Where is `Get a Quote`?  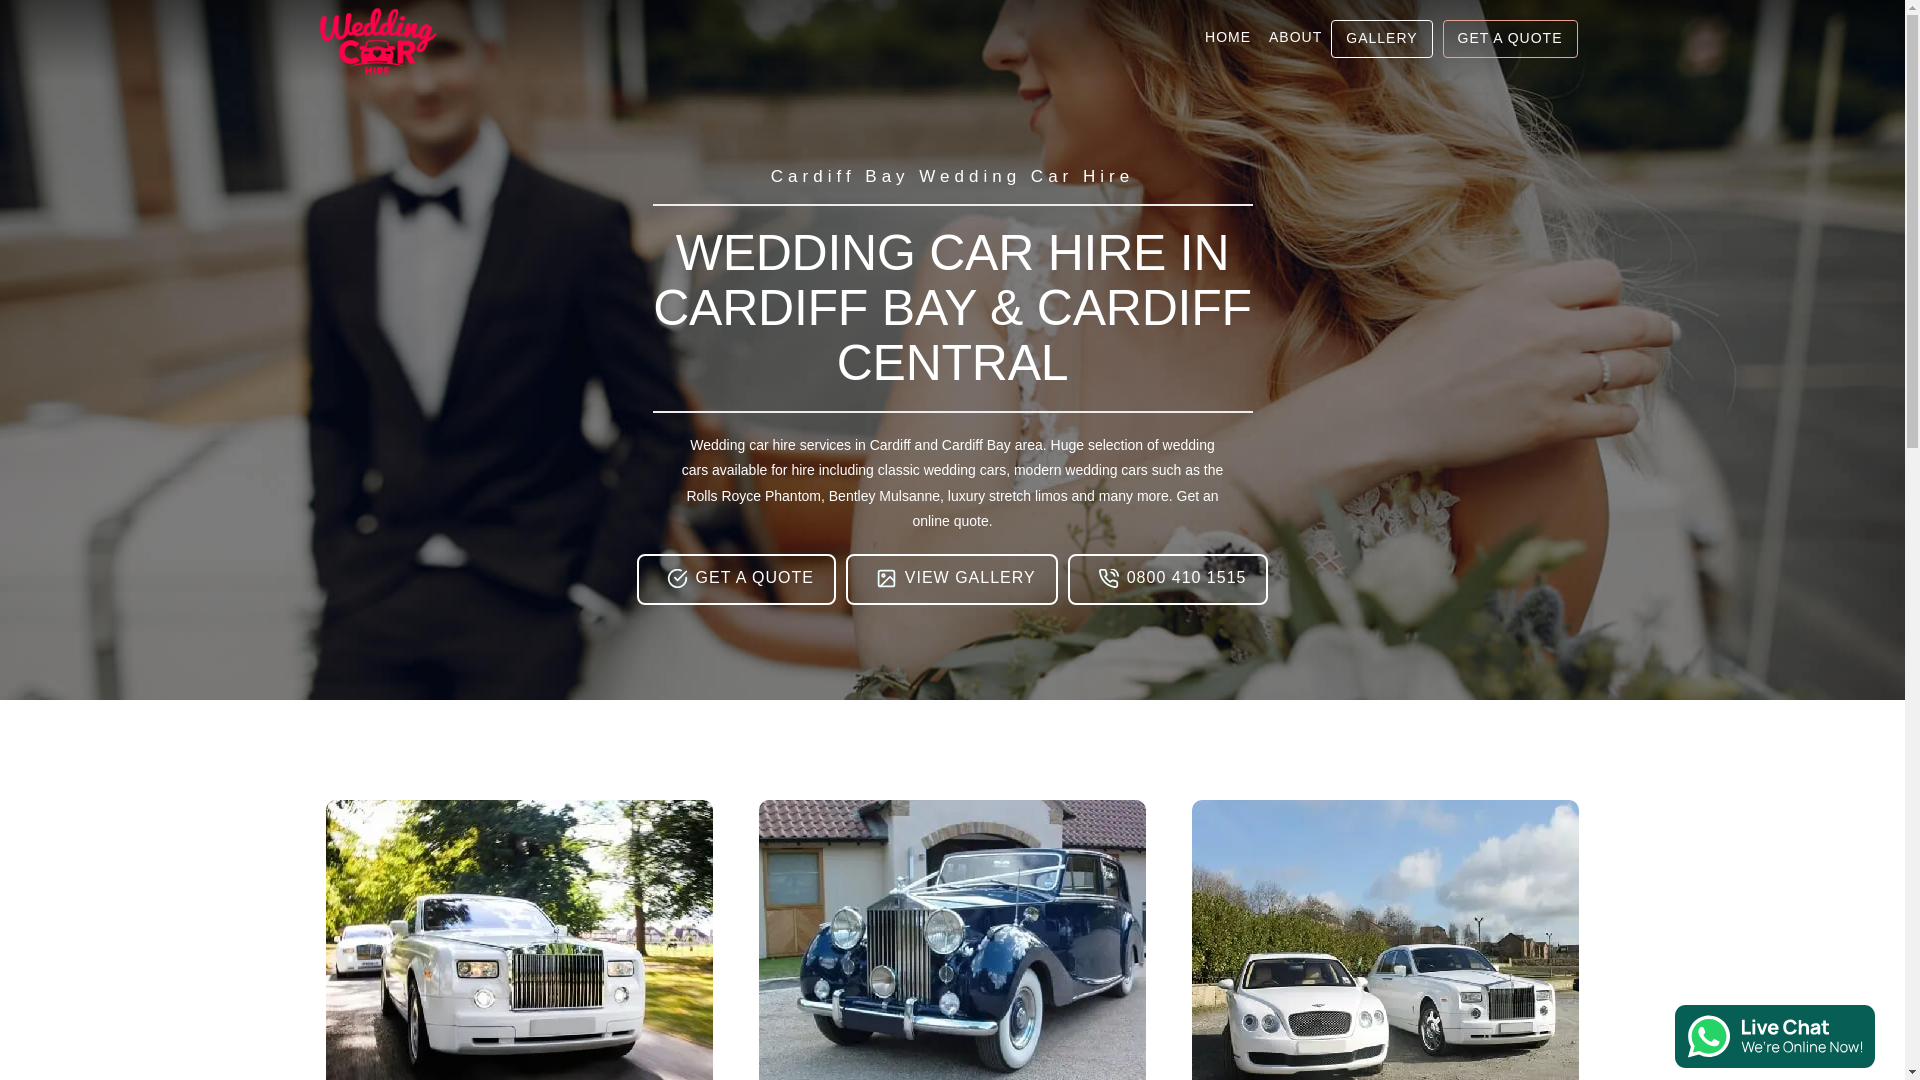
Get a Quote is located at coordinates (676, 578).